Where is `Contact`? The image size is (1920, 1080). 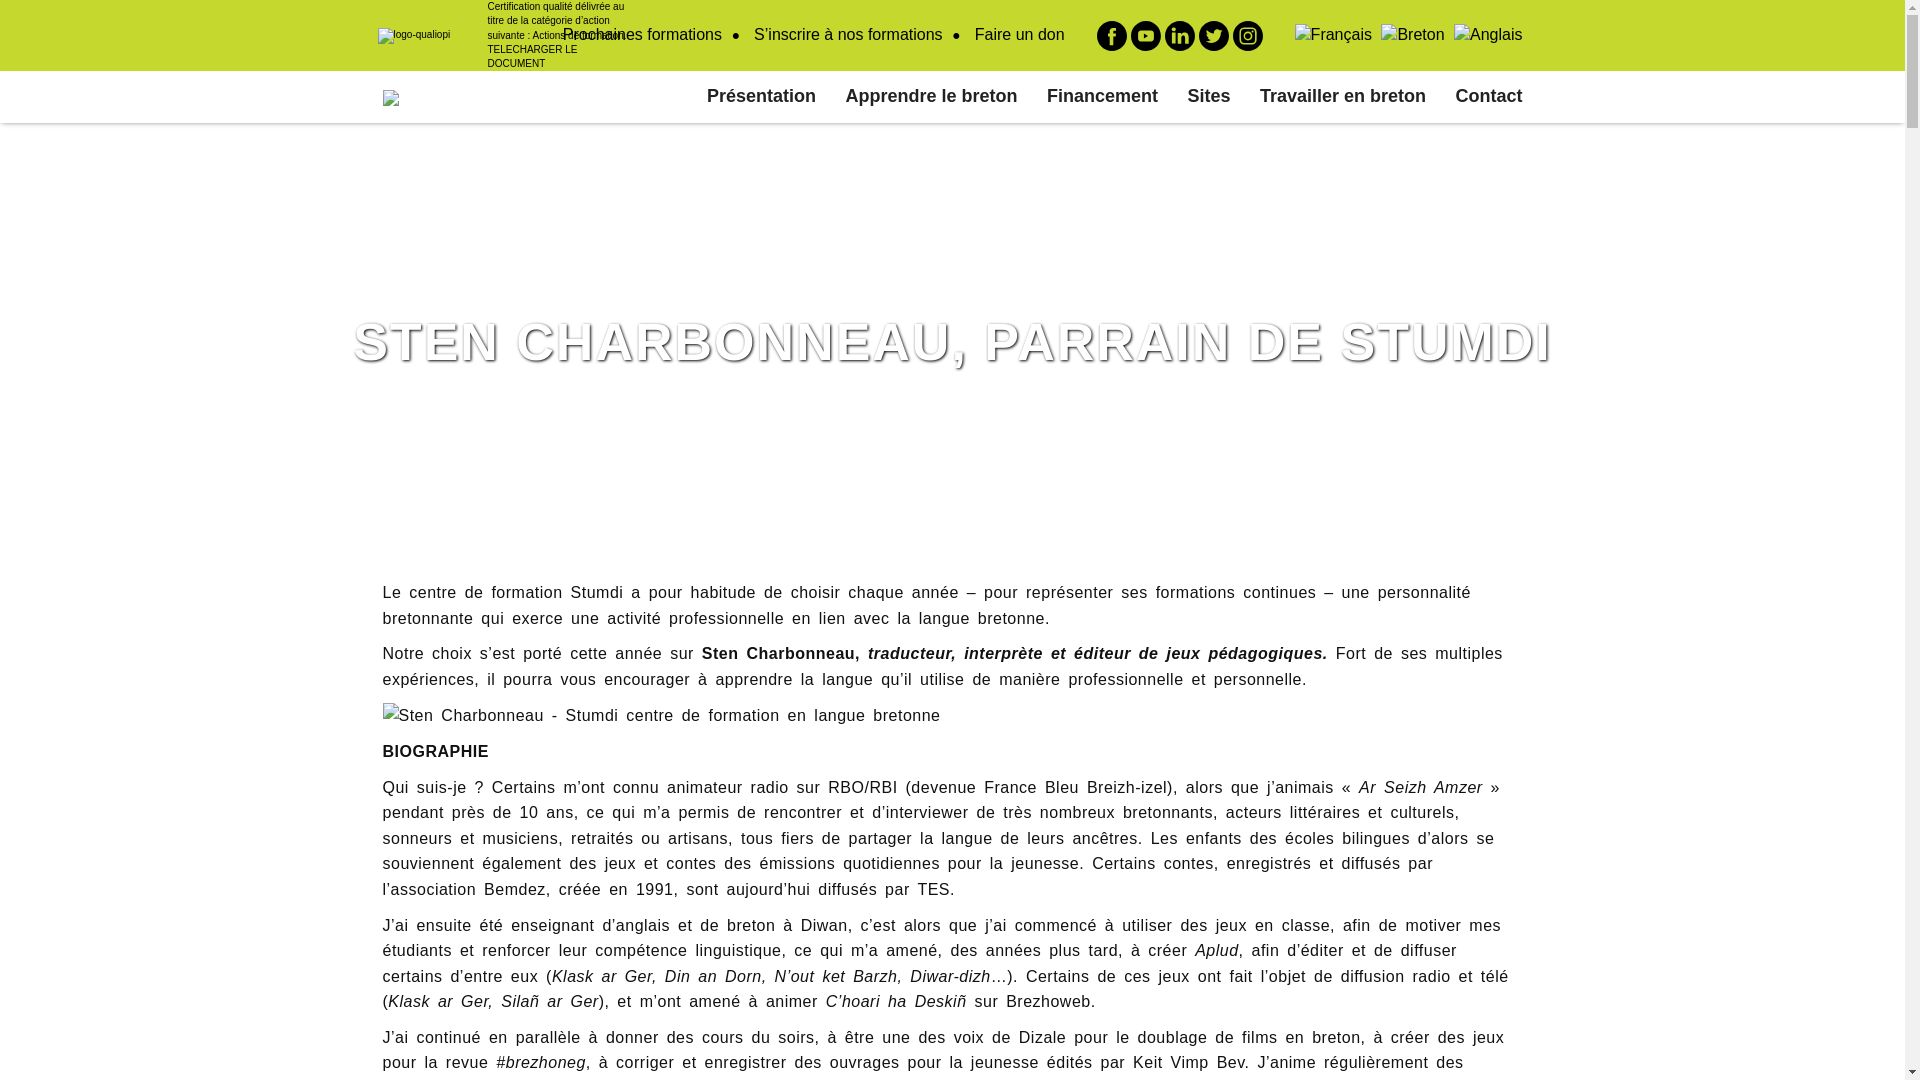
Contact is located at coordinates (1490, 97).